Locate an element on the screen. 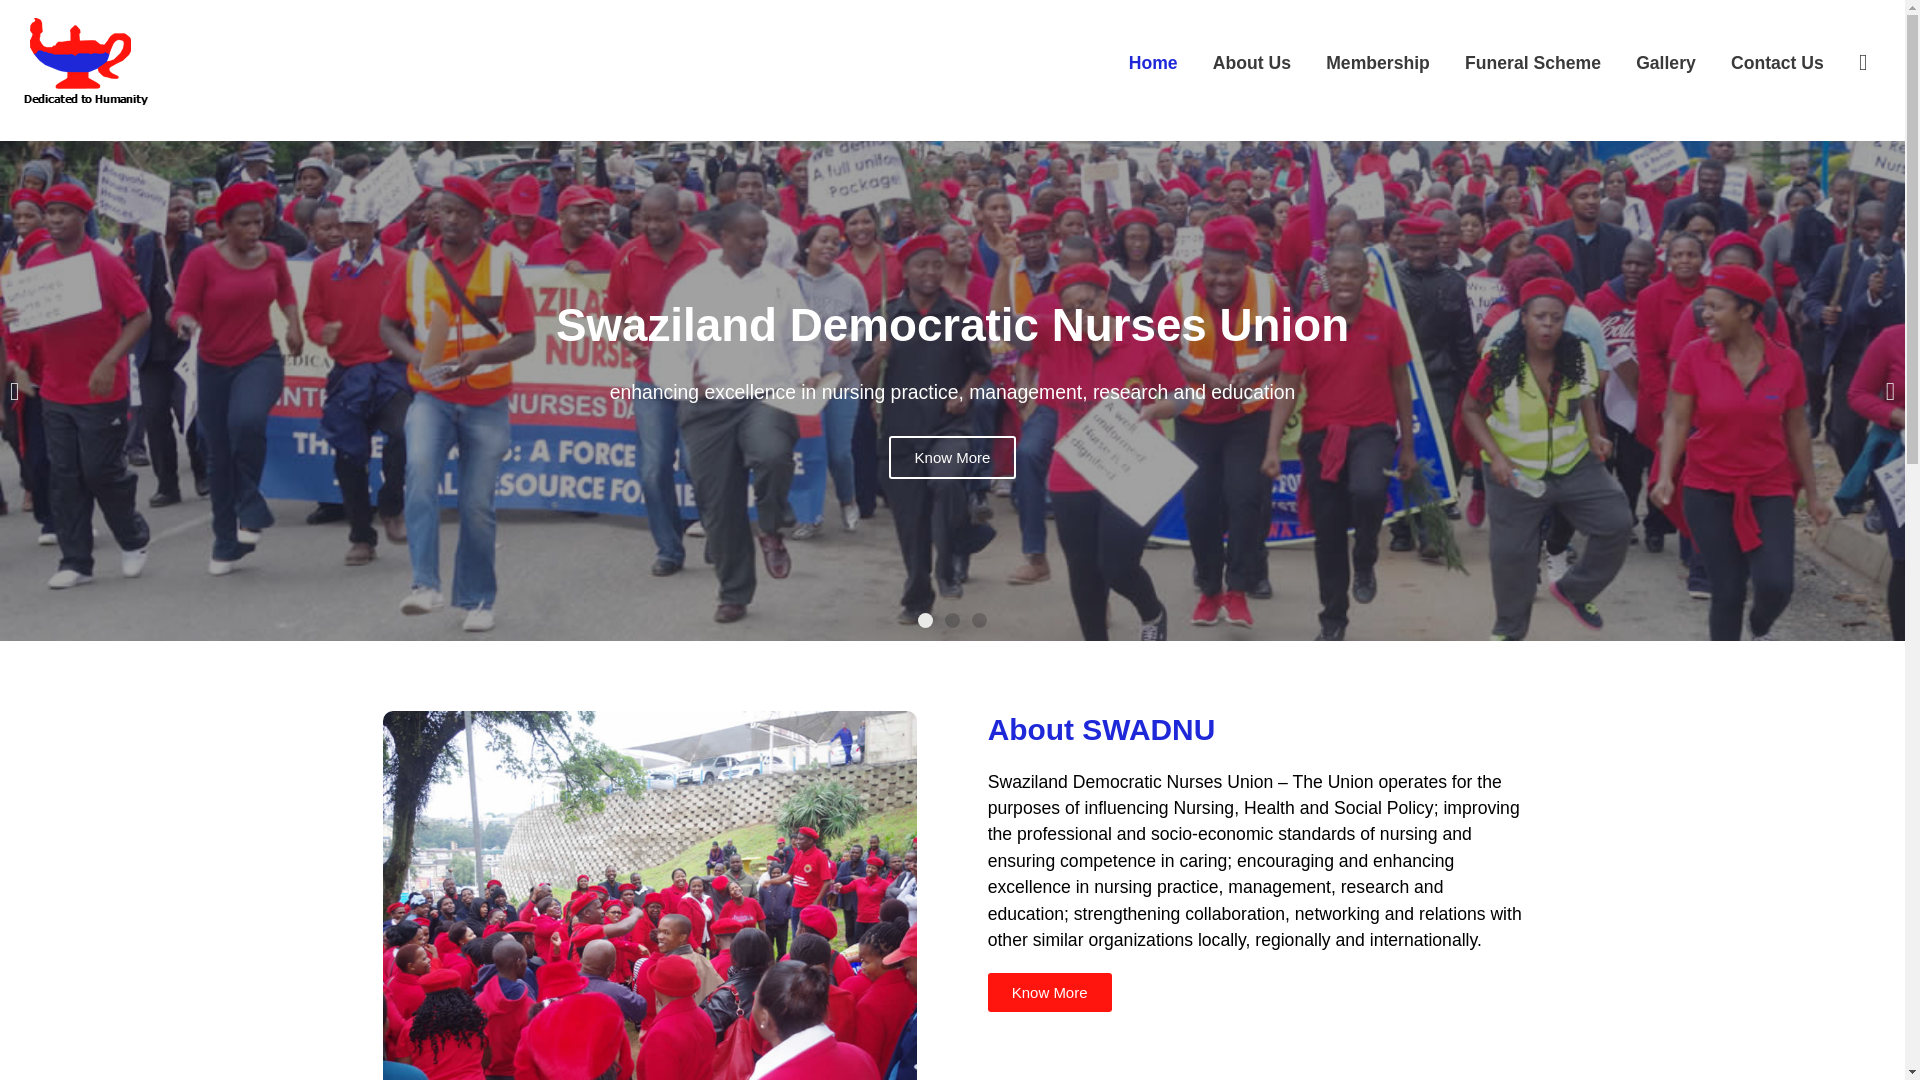  Funeral Scheme is located at coordinates (1532, 64).